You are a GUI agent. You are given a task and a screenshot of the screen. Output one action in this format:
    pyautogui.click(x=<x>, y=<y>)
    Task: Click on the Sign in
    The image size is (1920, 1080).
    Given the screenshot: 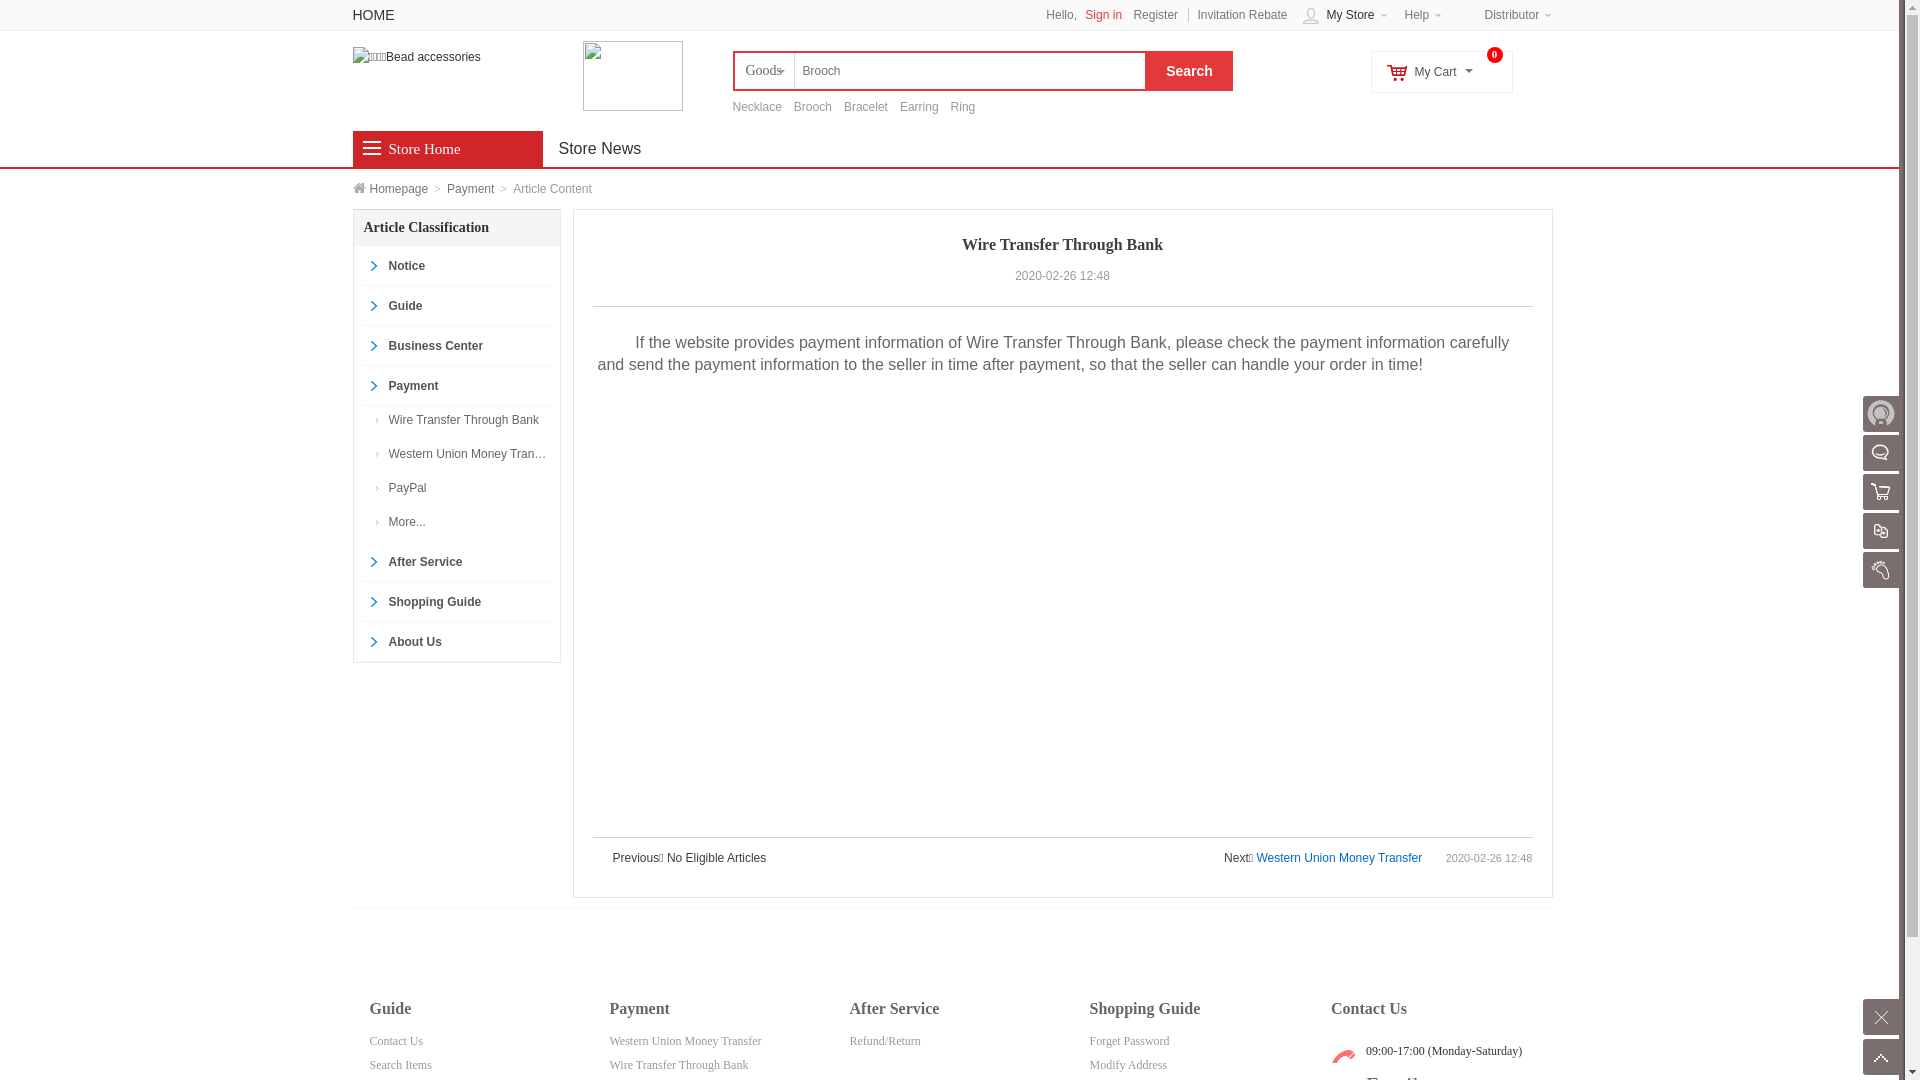 What is the action you would take?
    pyautogui.click(x=1108, y=15)
    